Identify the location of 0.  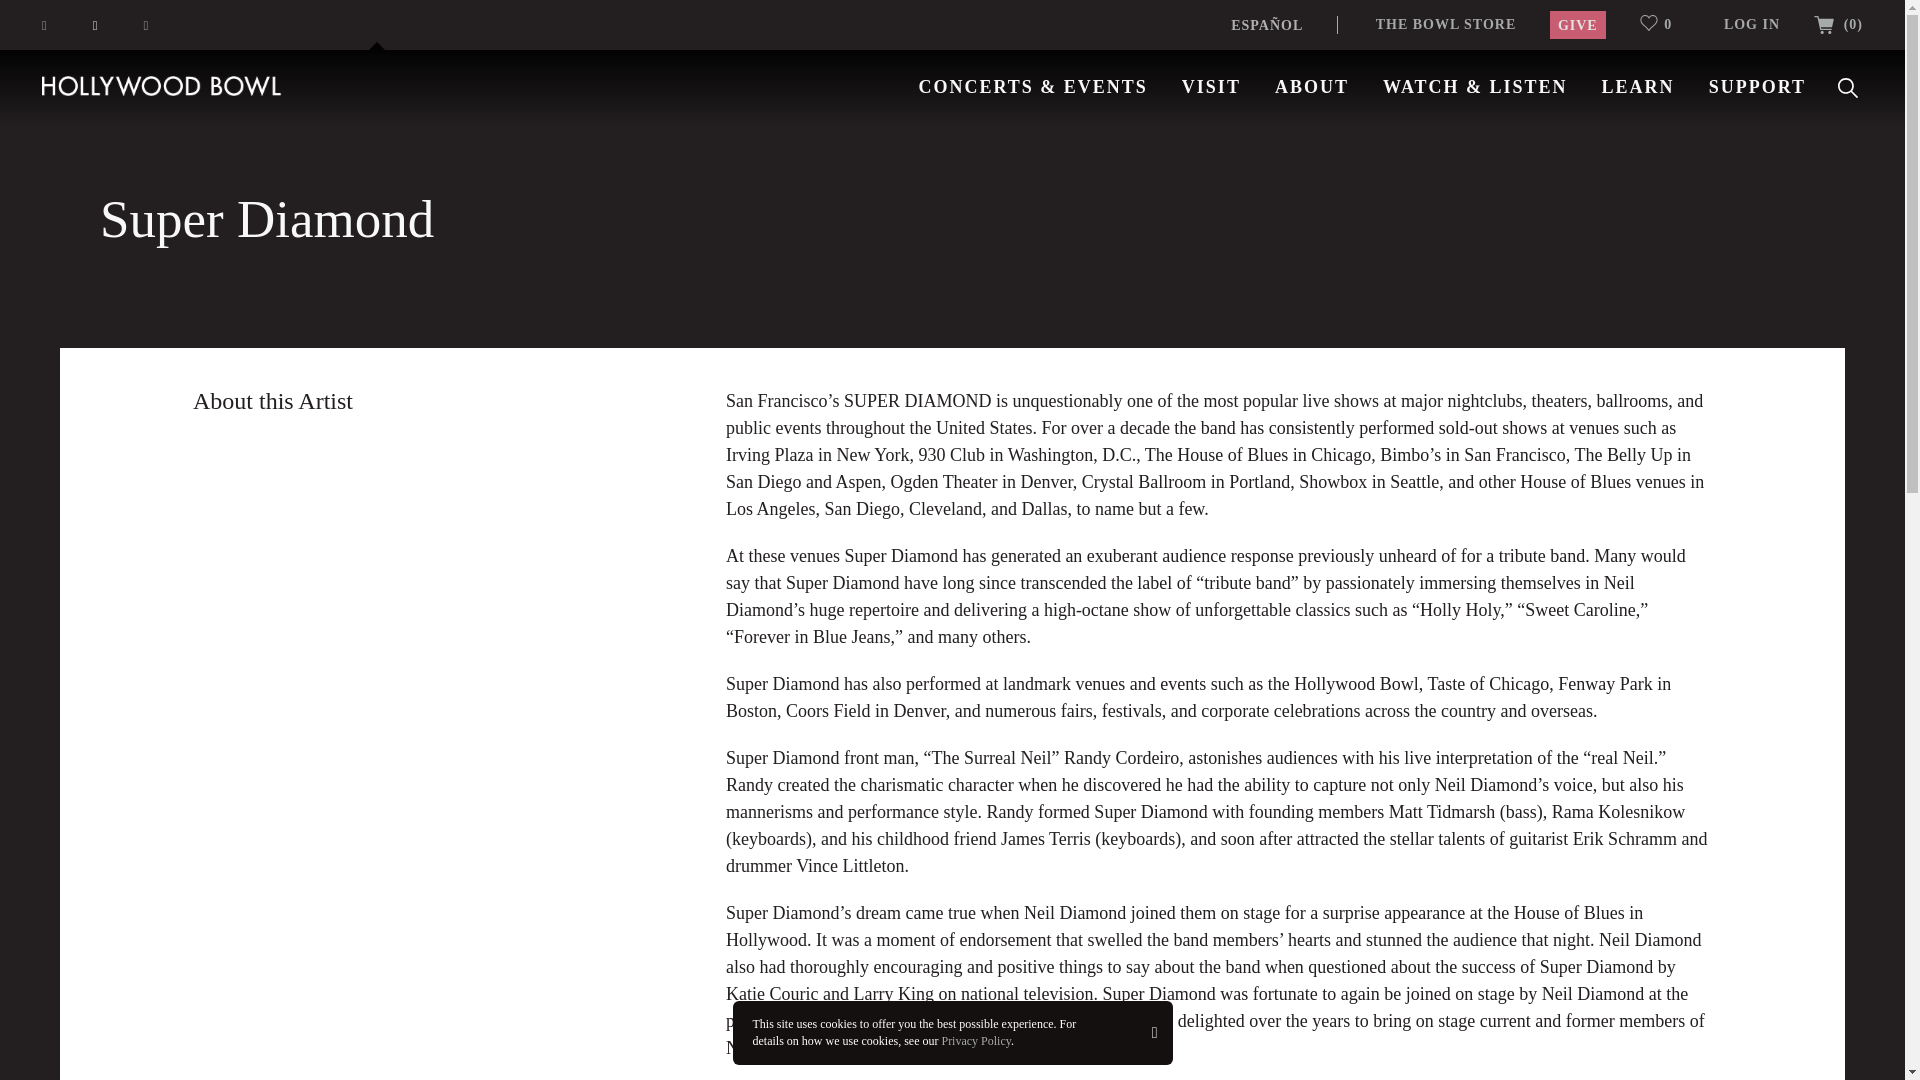
(1664, 24).